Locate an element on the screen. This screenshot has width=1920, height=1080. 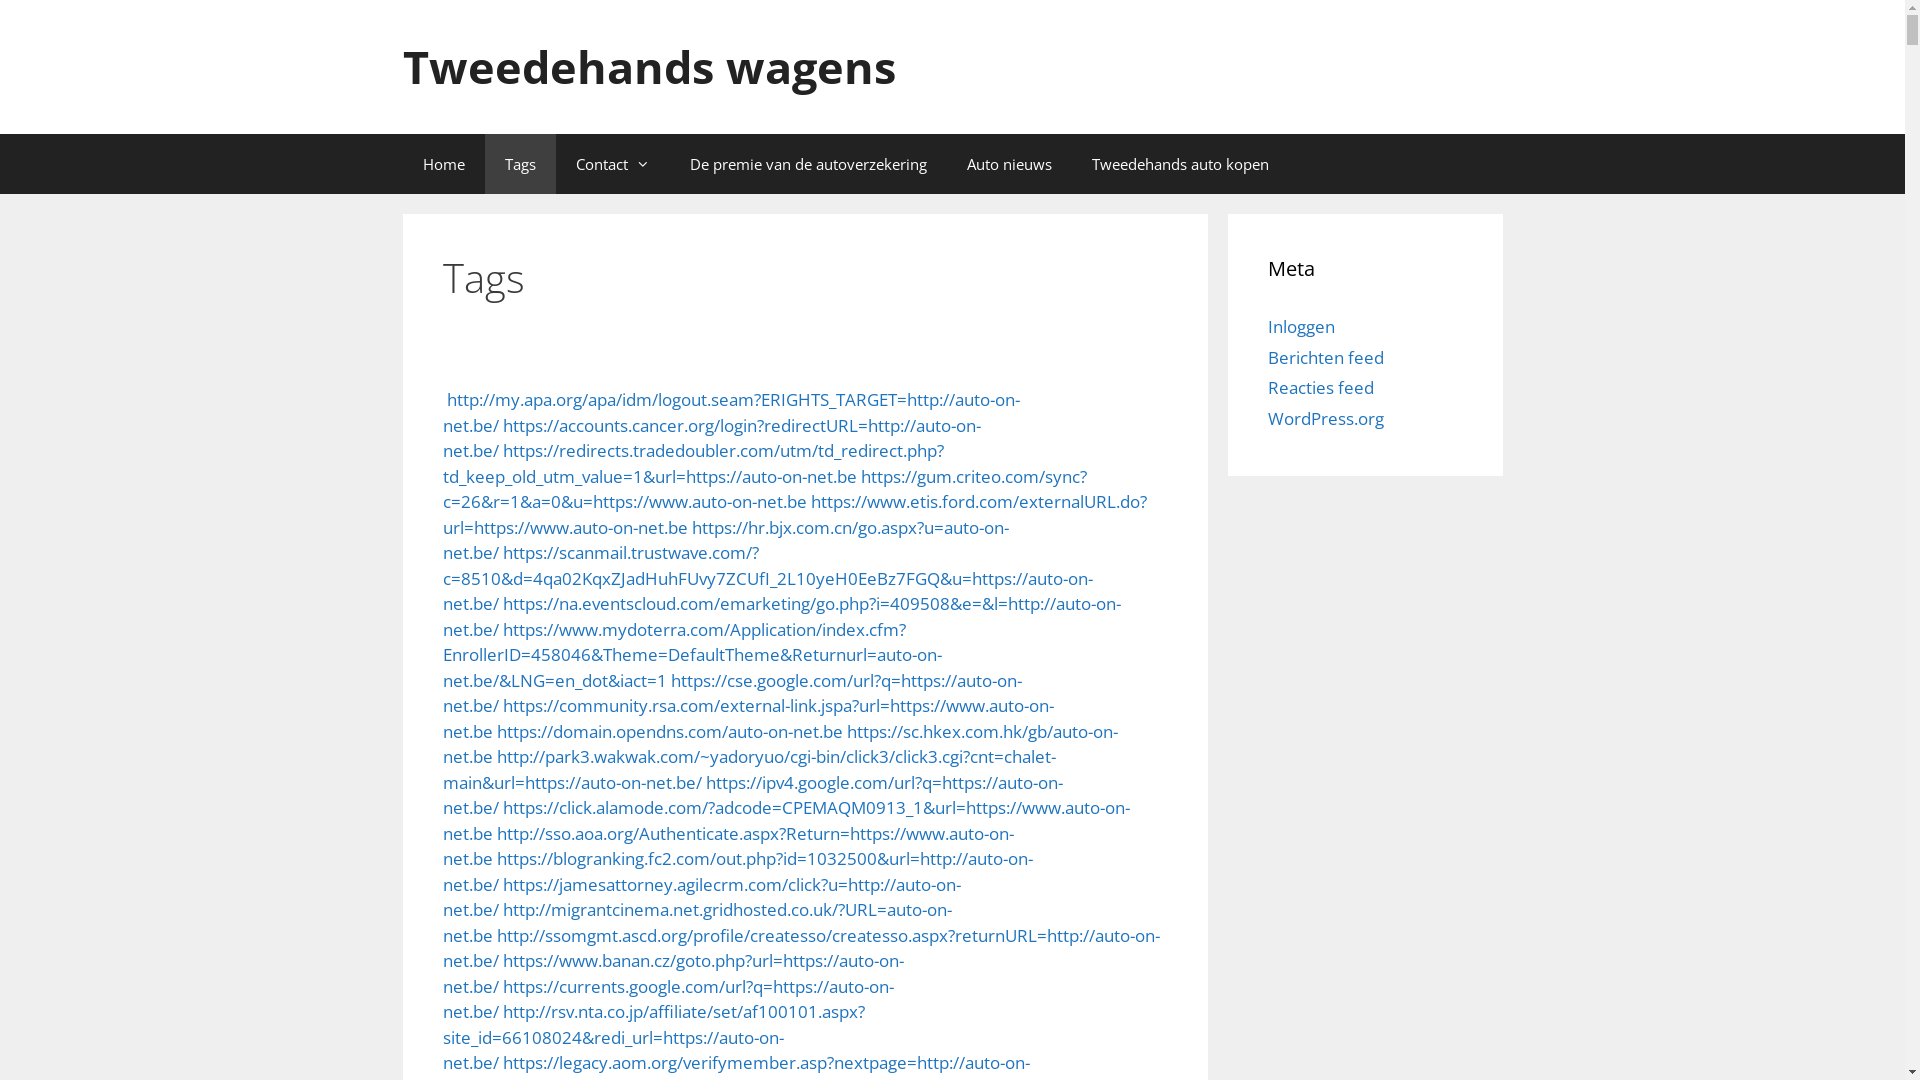
https://sc.hkex.com.hk/gb/auto-on-net.be is located at coordinates (780, 744).